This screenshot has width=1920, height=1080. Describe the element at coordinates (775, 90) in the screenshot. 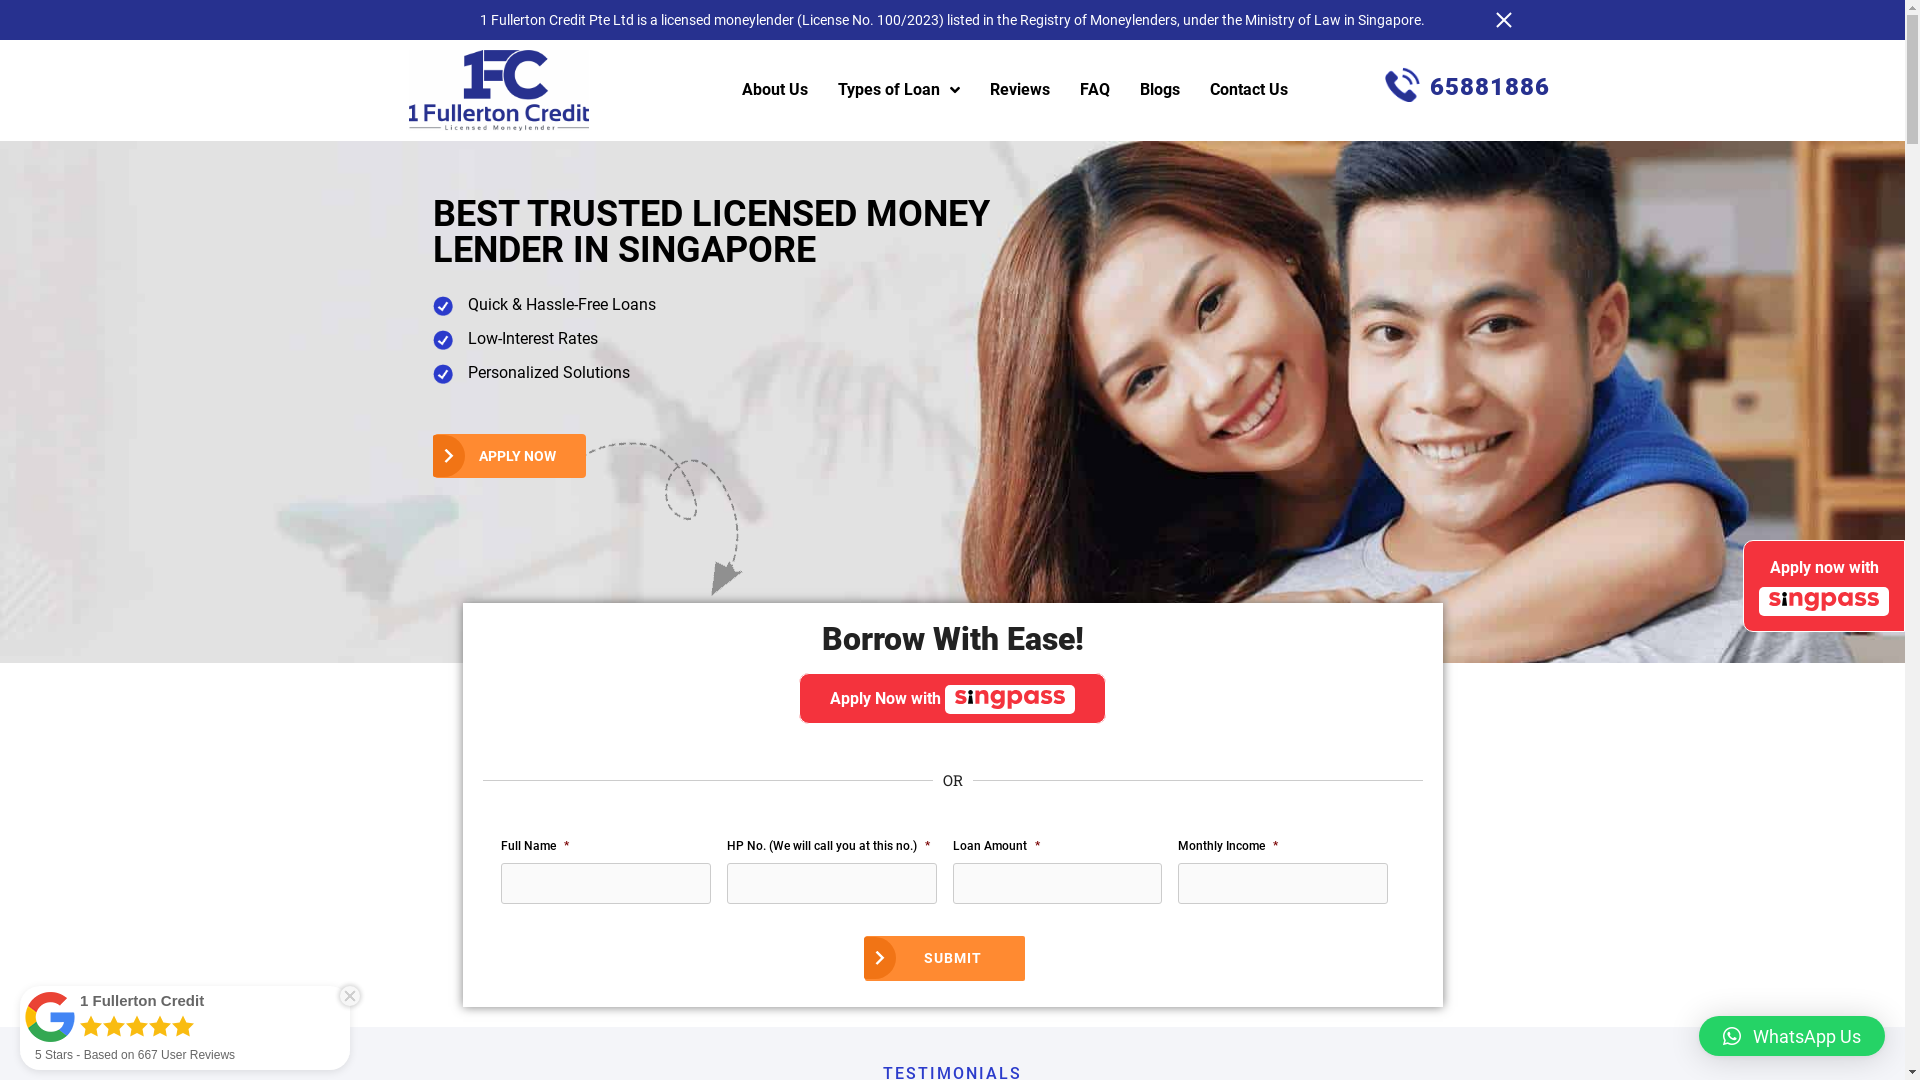

I see `About Us` at that location.